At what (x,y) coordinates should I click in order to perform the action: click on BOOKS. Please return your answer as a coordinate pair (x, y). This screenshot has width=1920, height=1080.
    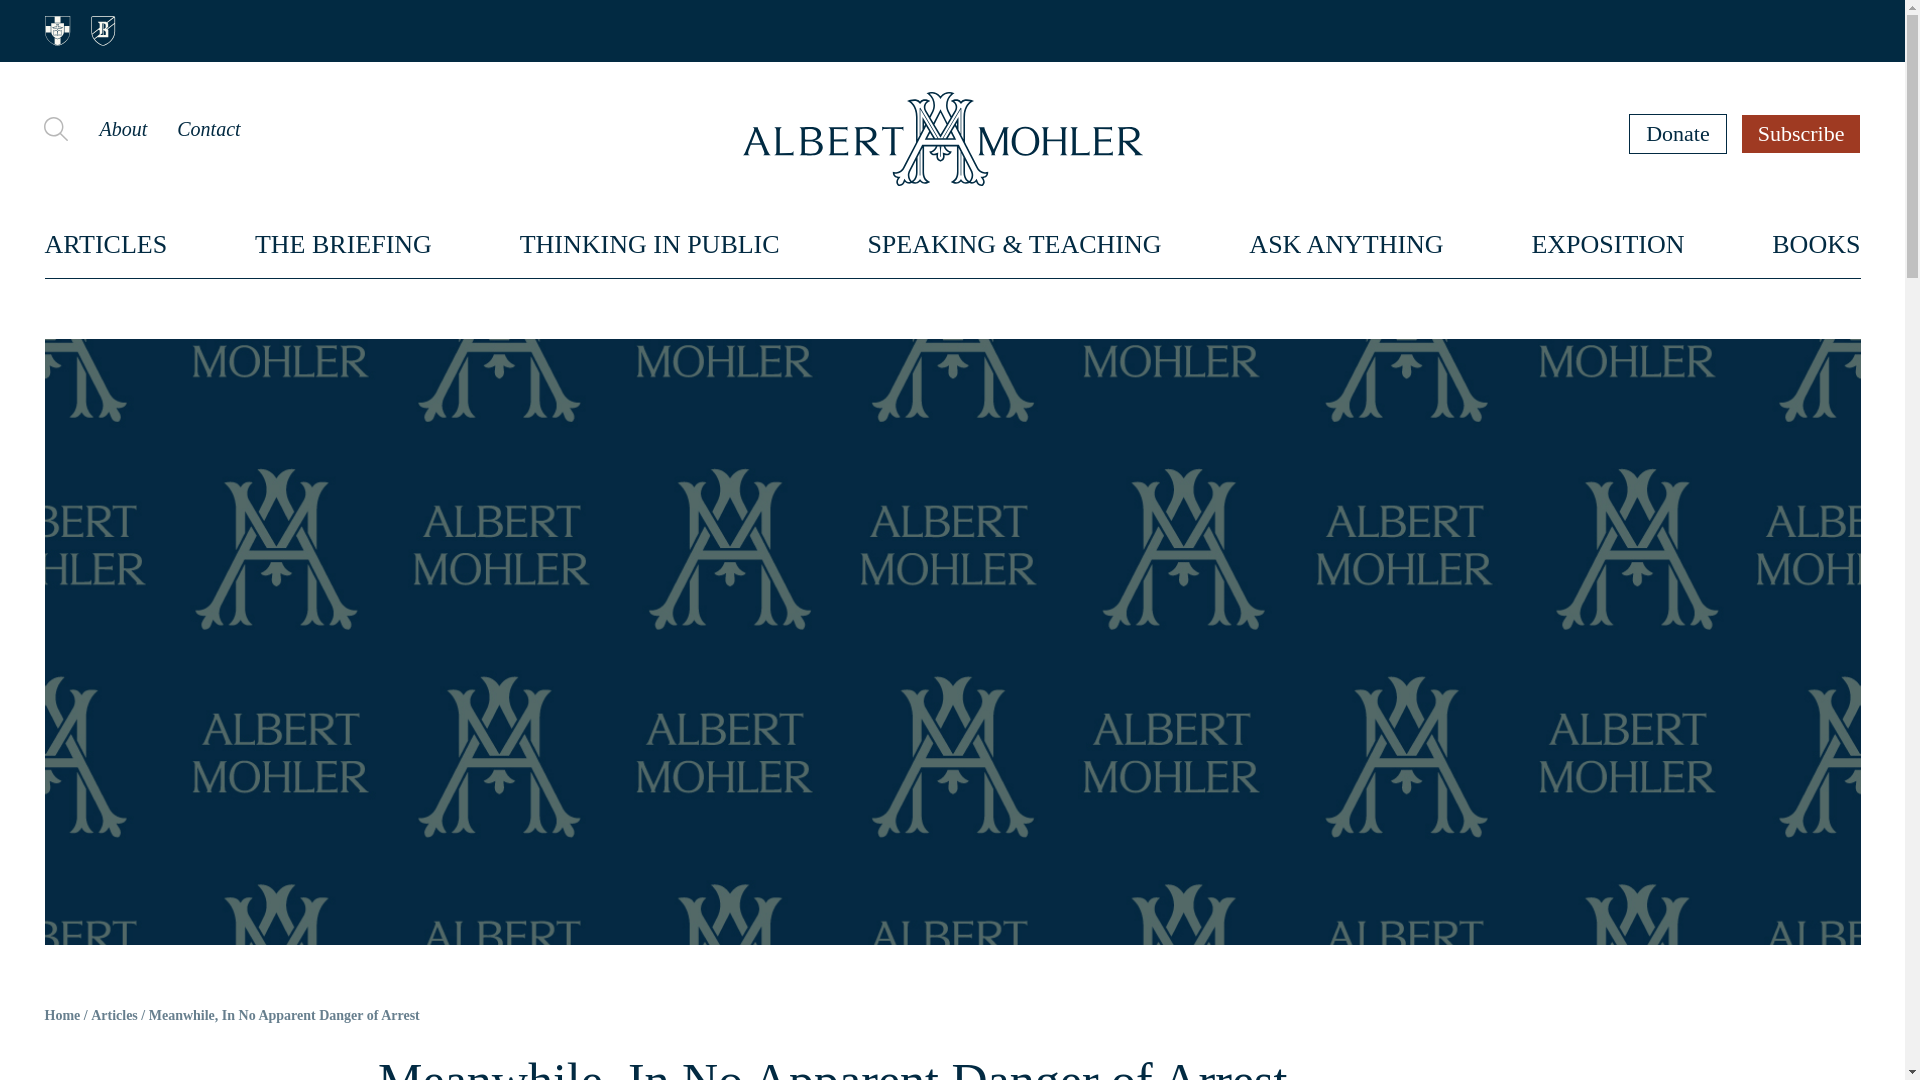
    Looking at the image, I should click on (1816, 244).